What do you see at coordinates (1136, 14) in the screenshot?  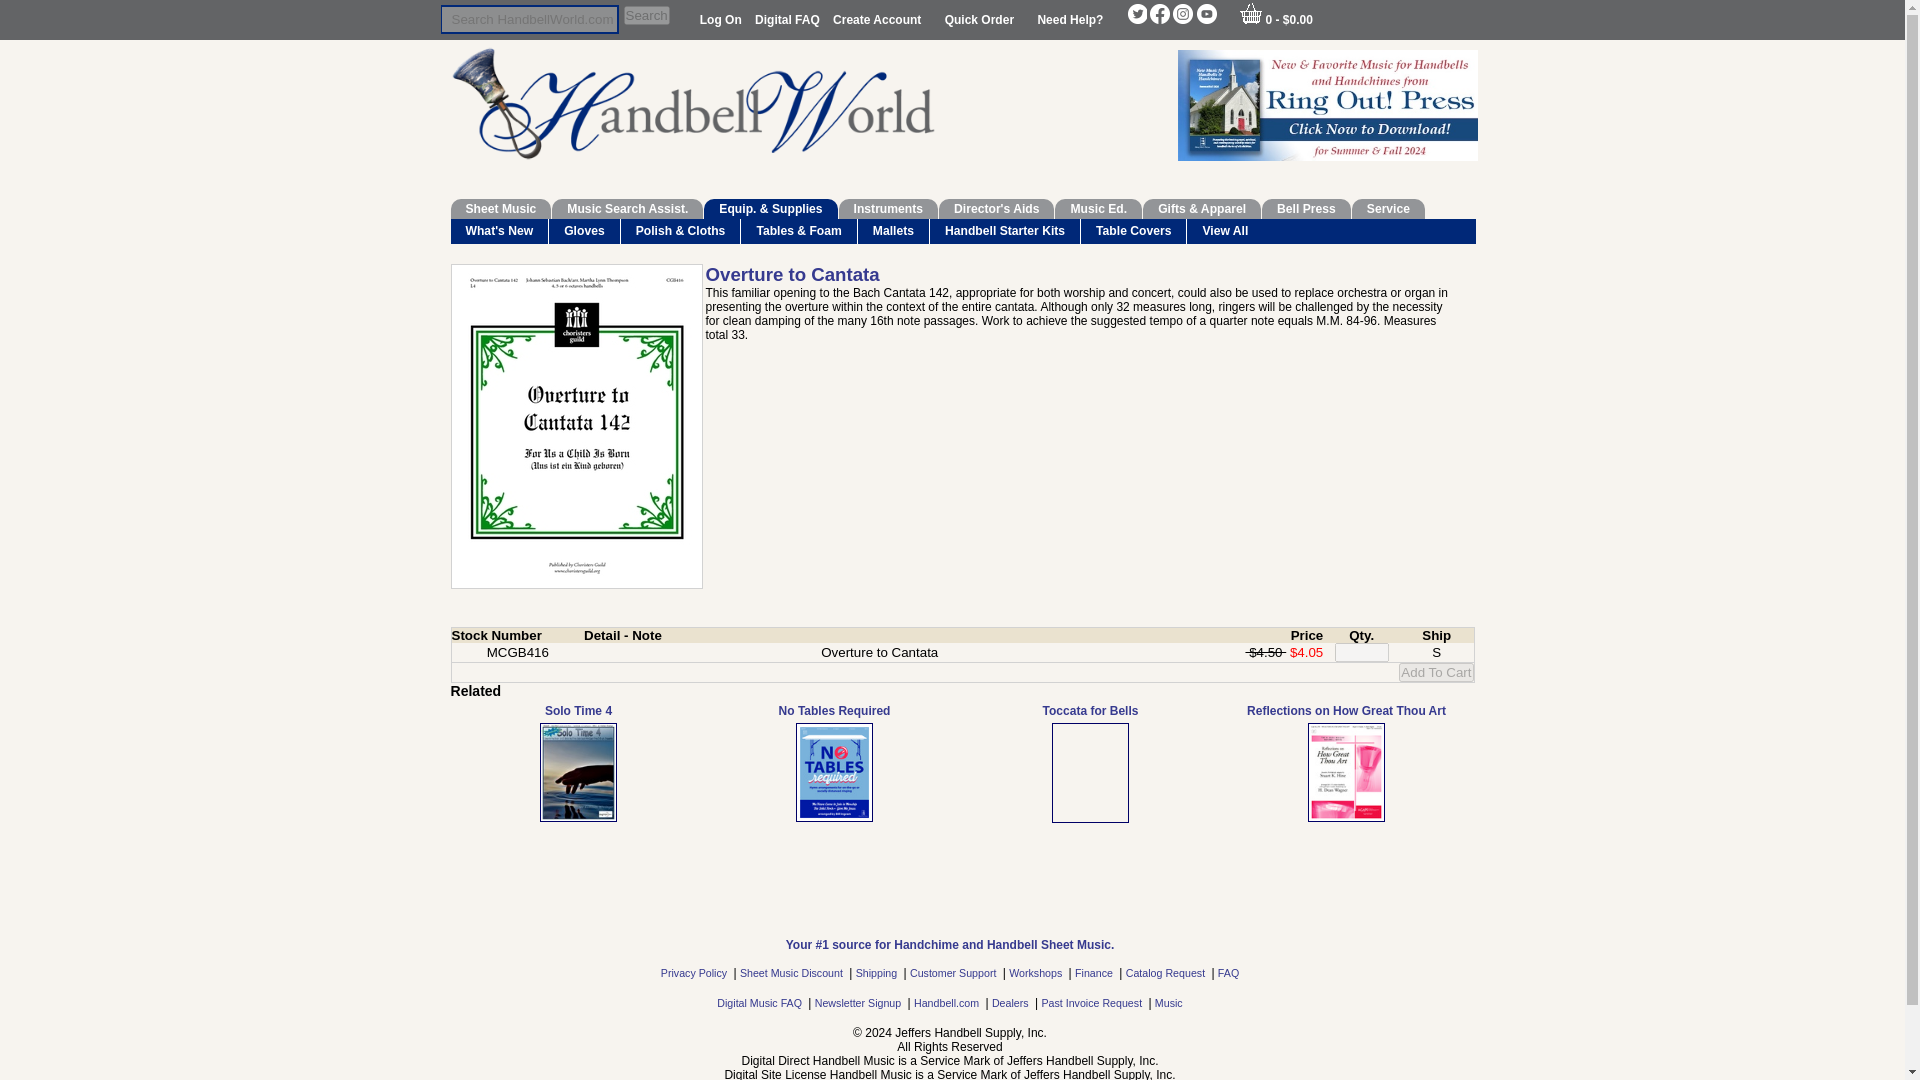 I see `Follow us on Twitter` at bounding box center [1136, 14].